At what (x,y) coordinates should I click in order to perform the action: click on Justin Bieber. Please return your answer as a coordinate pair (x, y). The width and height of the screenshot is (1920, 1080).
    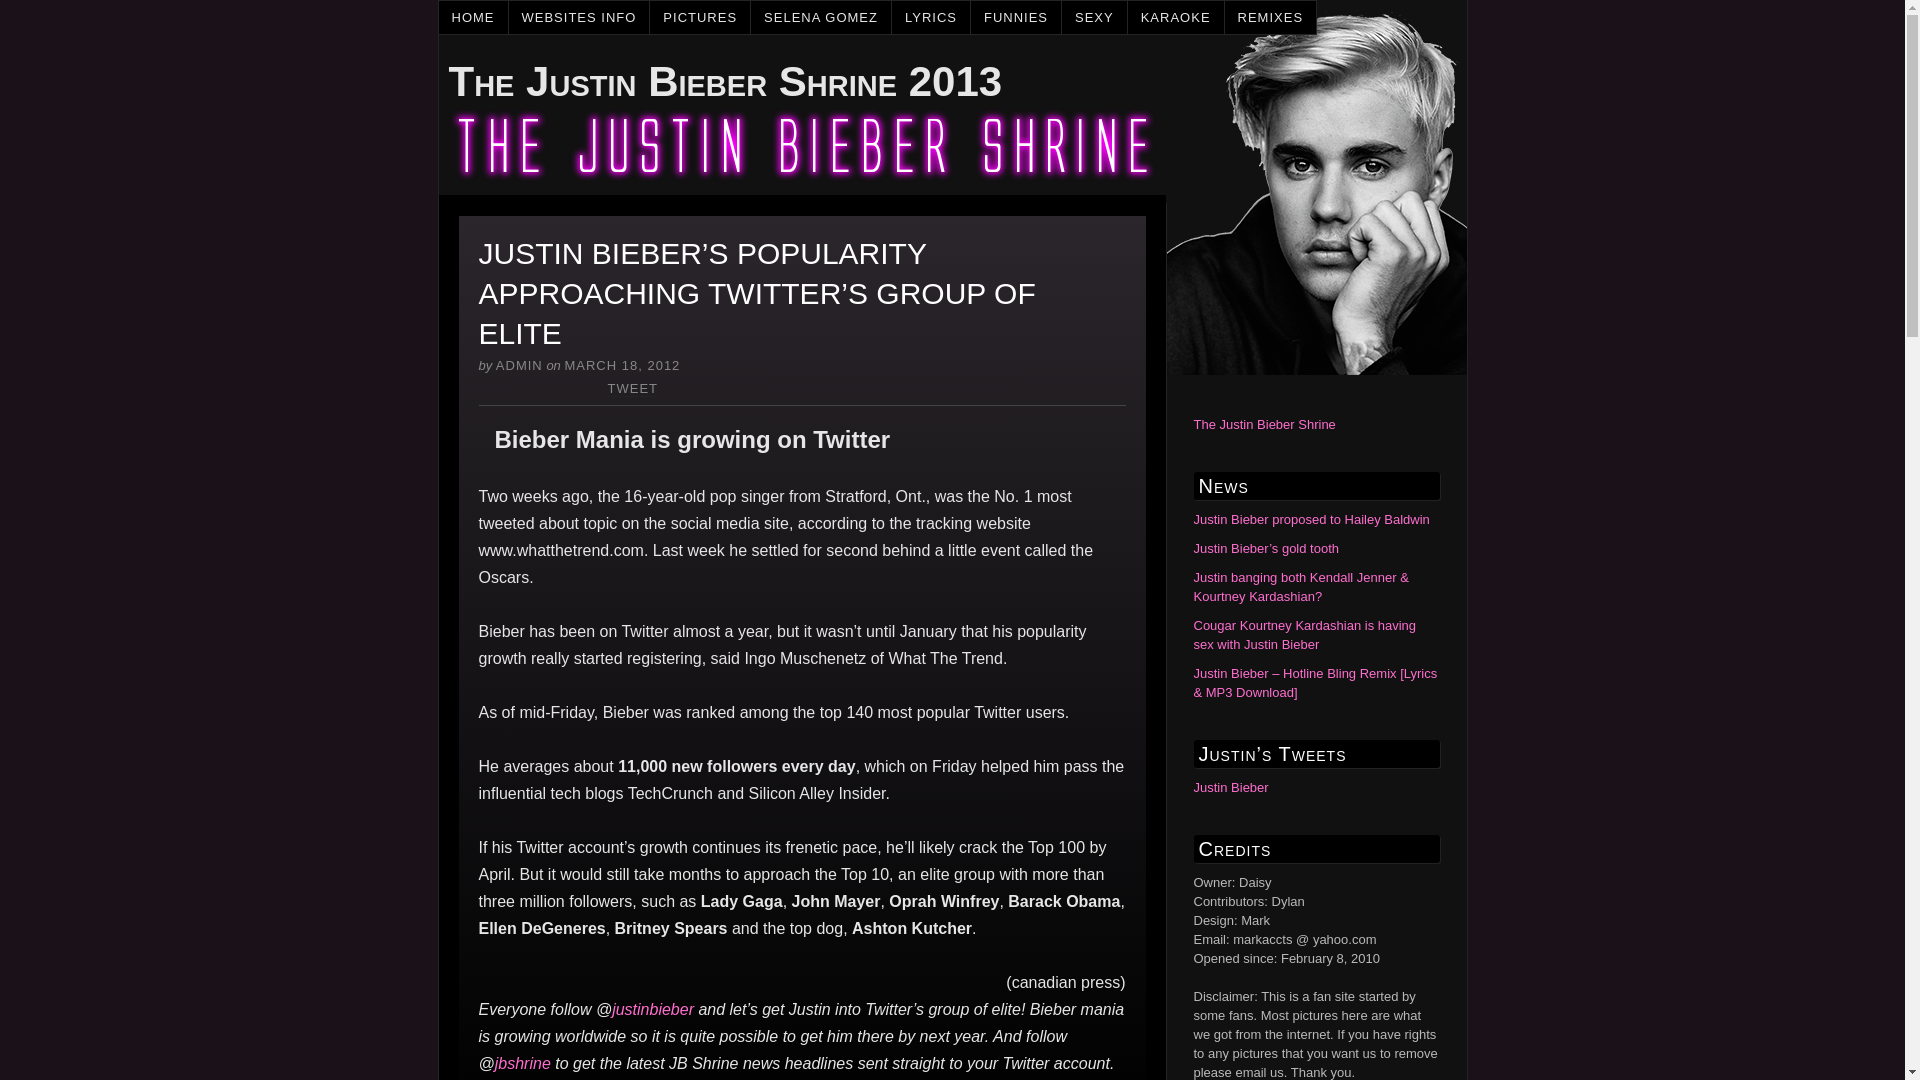
    Looking at the image, I should click on (1232, 786).